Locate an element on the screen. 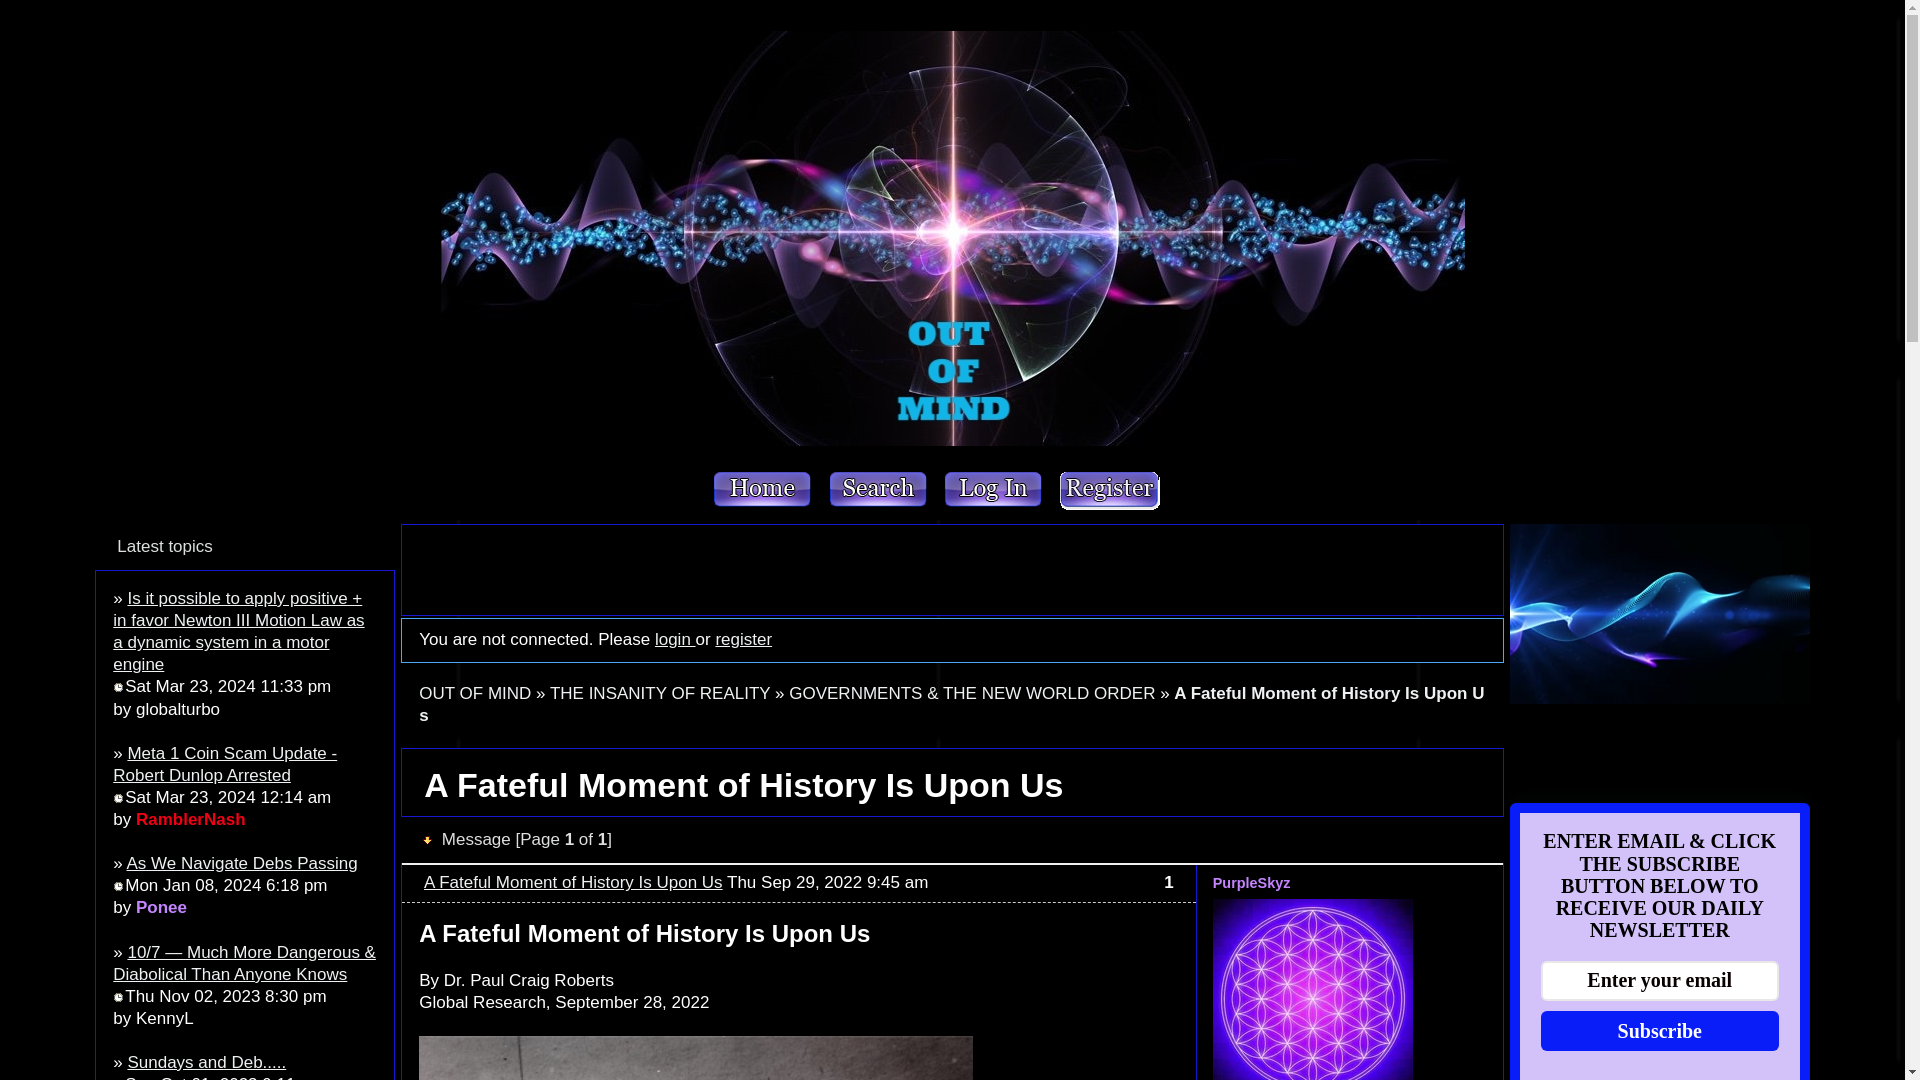 The width and height of the screenshot is (1920, 1080). Register is located at coordinates (1109, 490).